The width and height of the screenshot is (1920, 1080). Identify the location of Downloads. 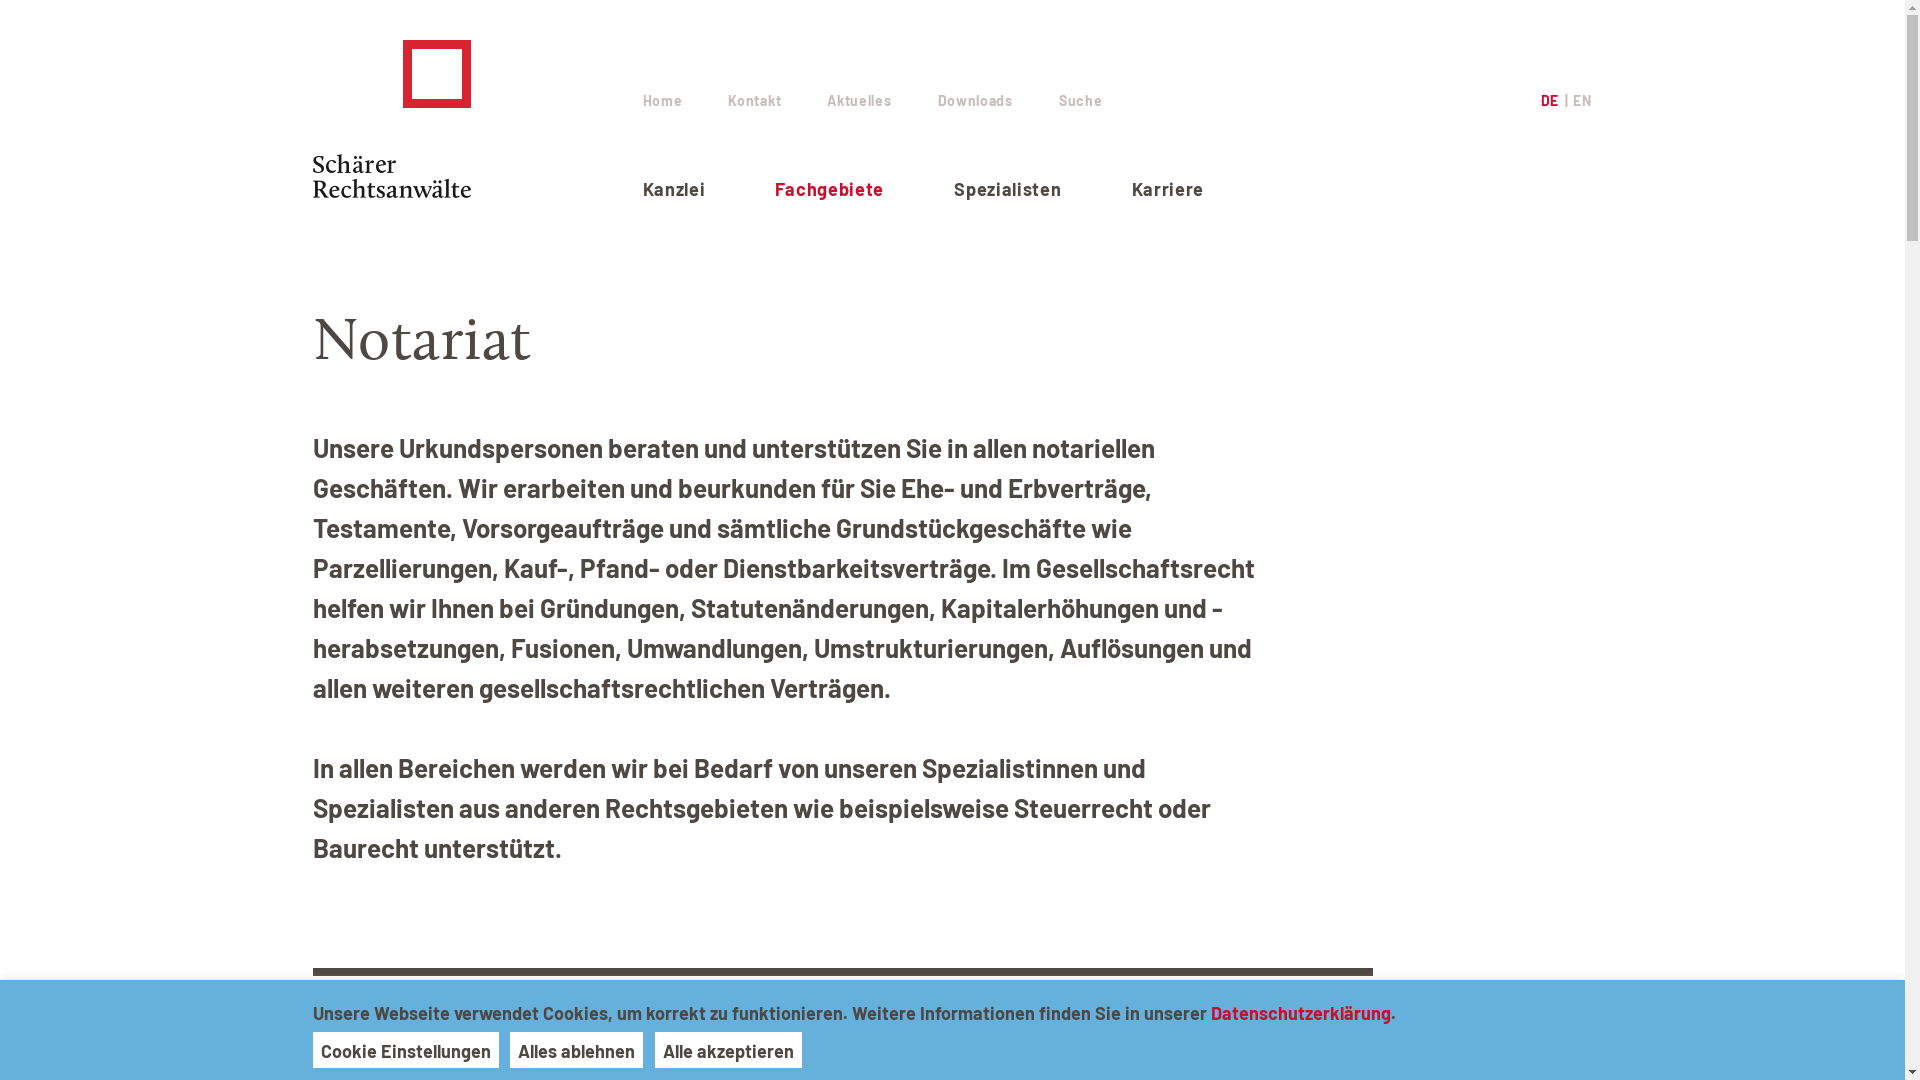
(976, 100).